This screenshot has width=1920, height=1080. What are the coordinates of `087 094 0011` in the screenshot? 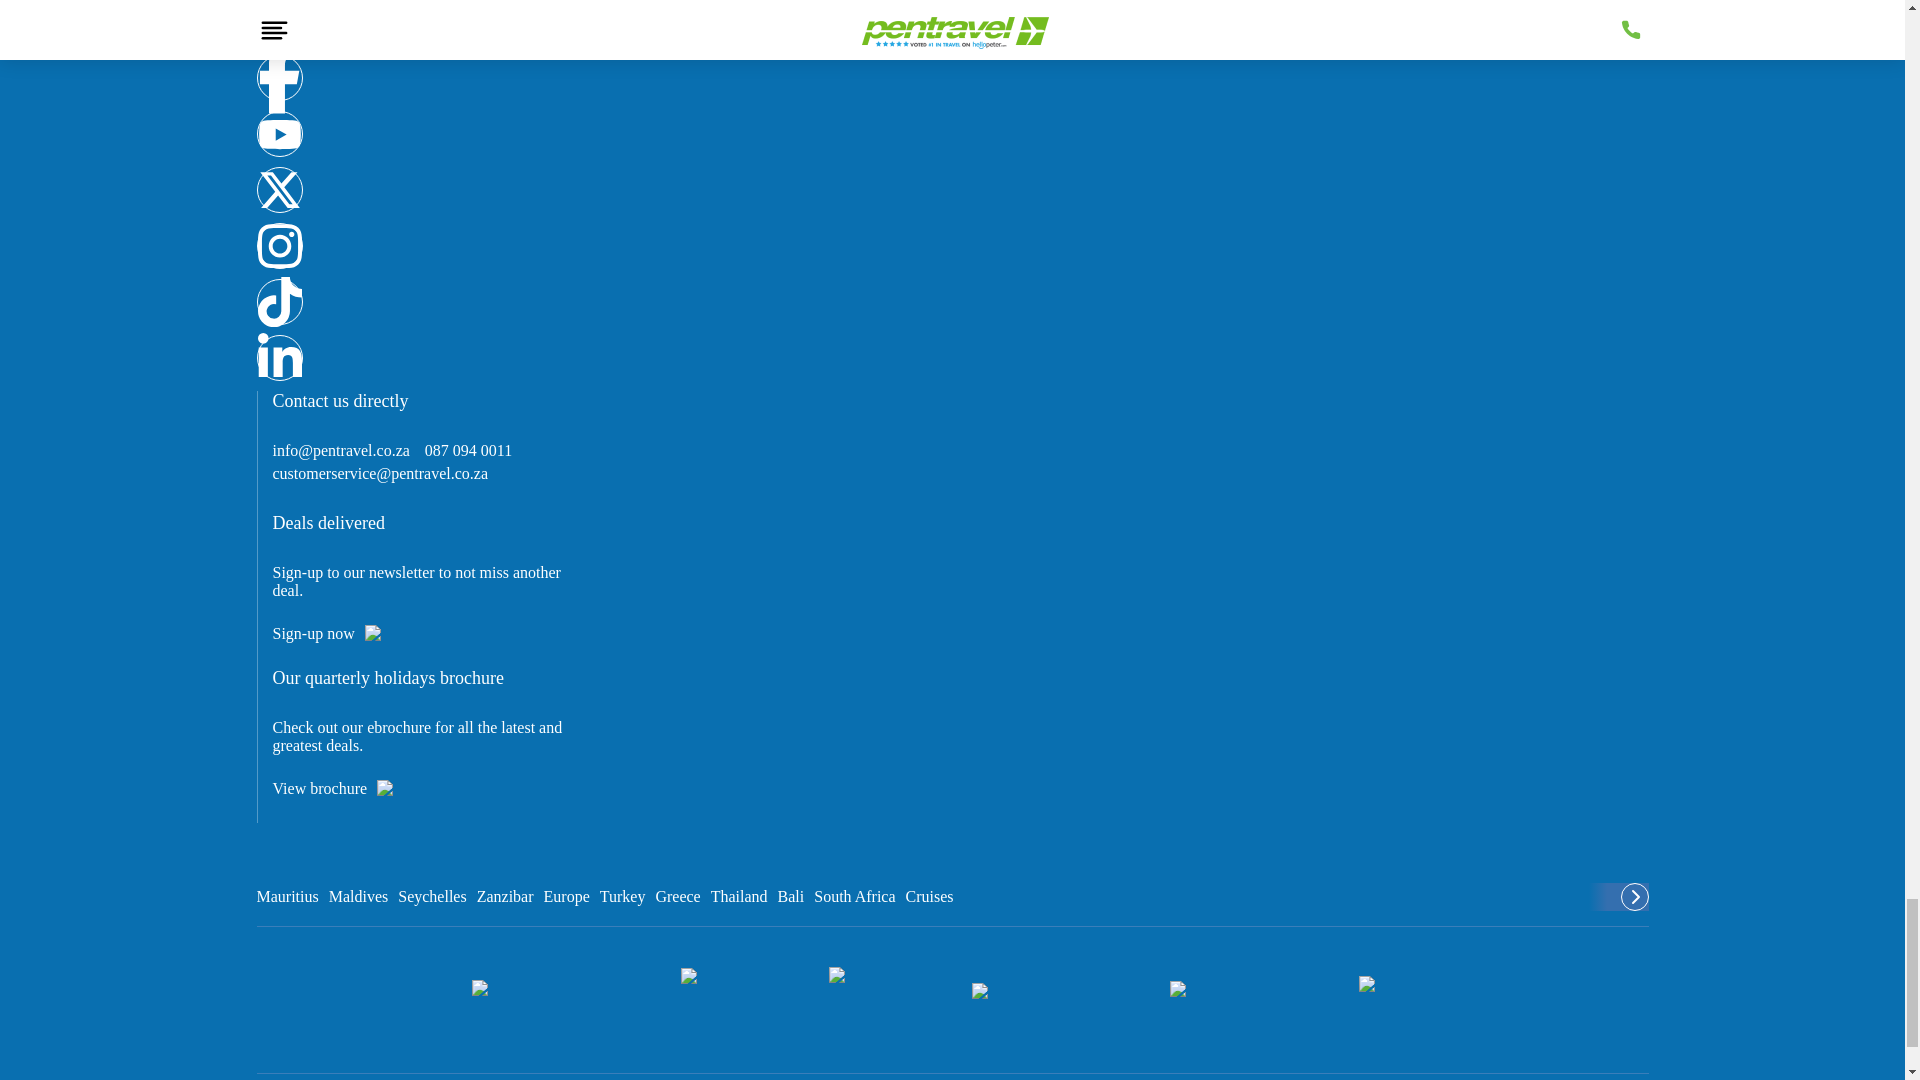 It's located at (468, 450).